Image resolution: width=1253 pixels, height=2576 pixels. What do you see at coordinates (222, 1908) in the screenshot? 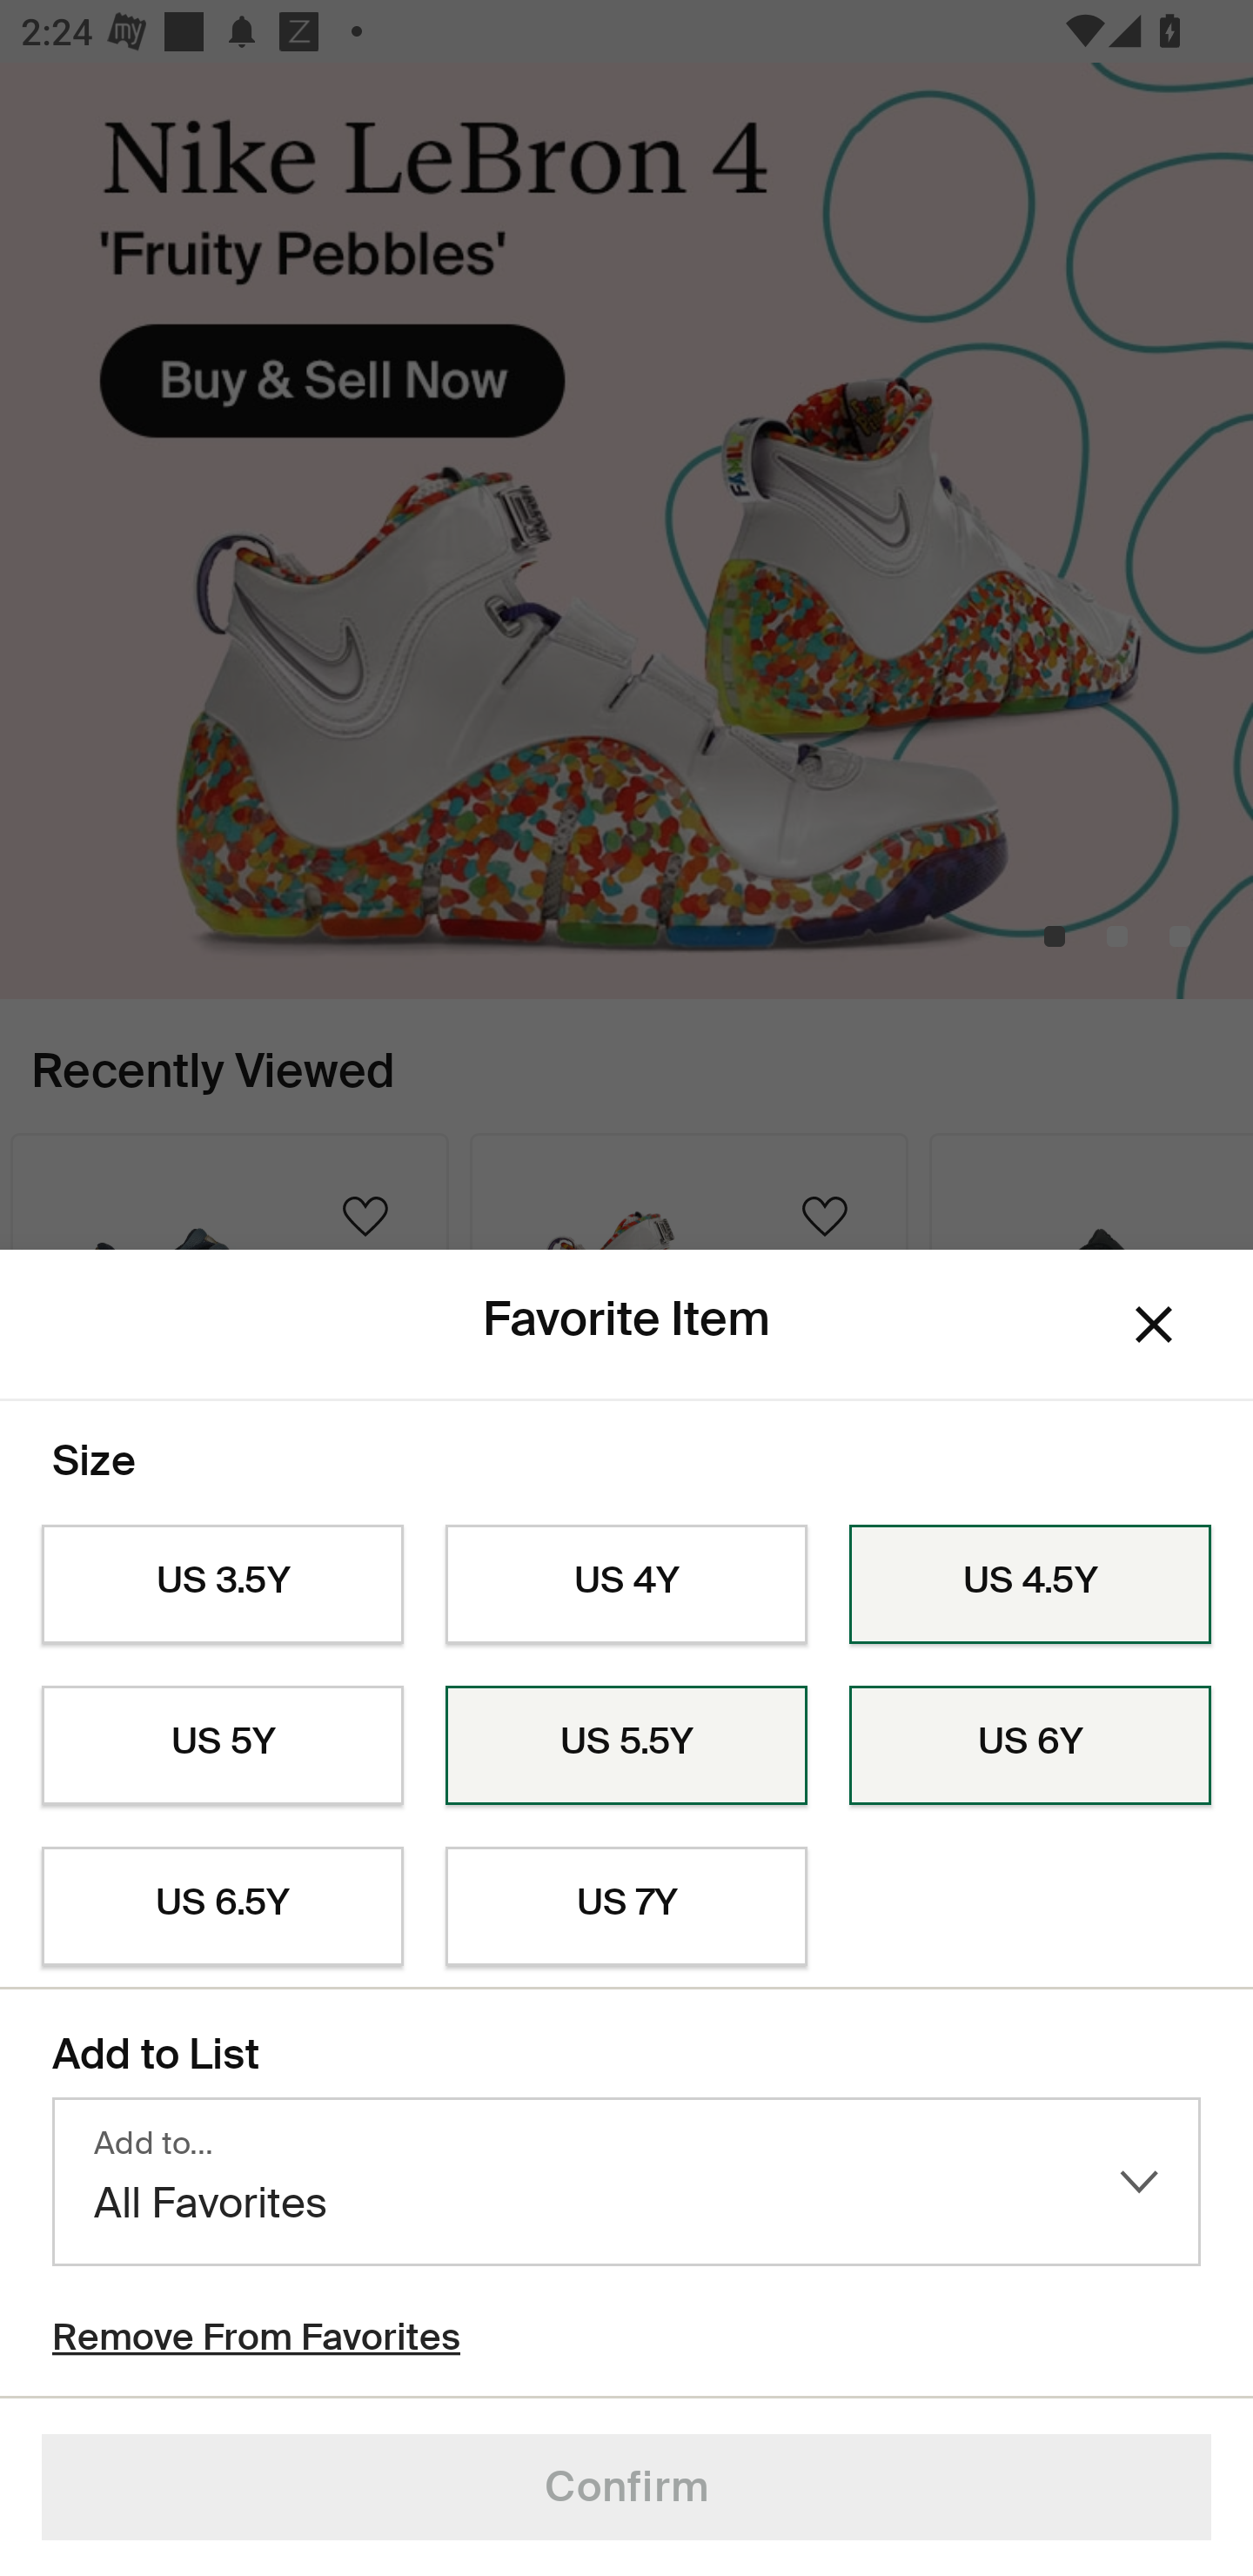
I see `US 6.5Y` at bounding box center [222, 1908].